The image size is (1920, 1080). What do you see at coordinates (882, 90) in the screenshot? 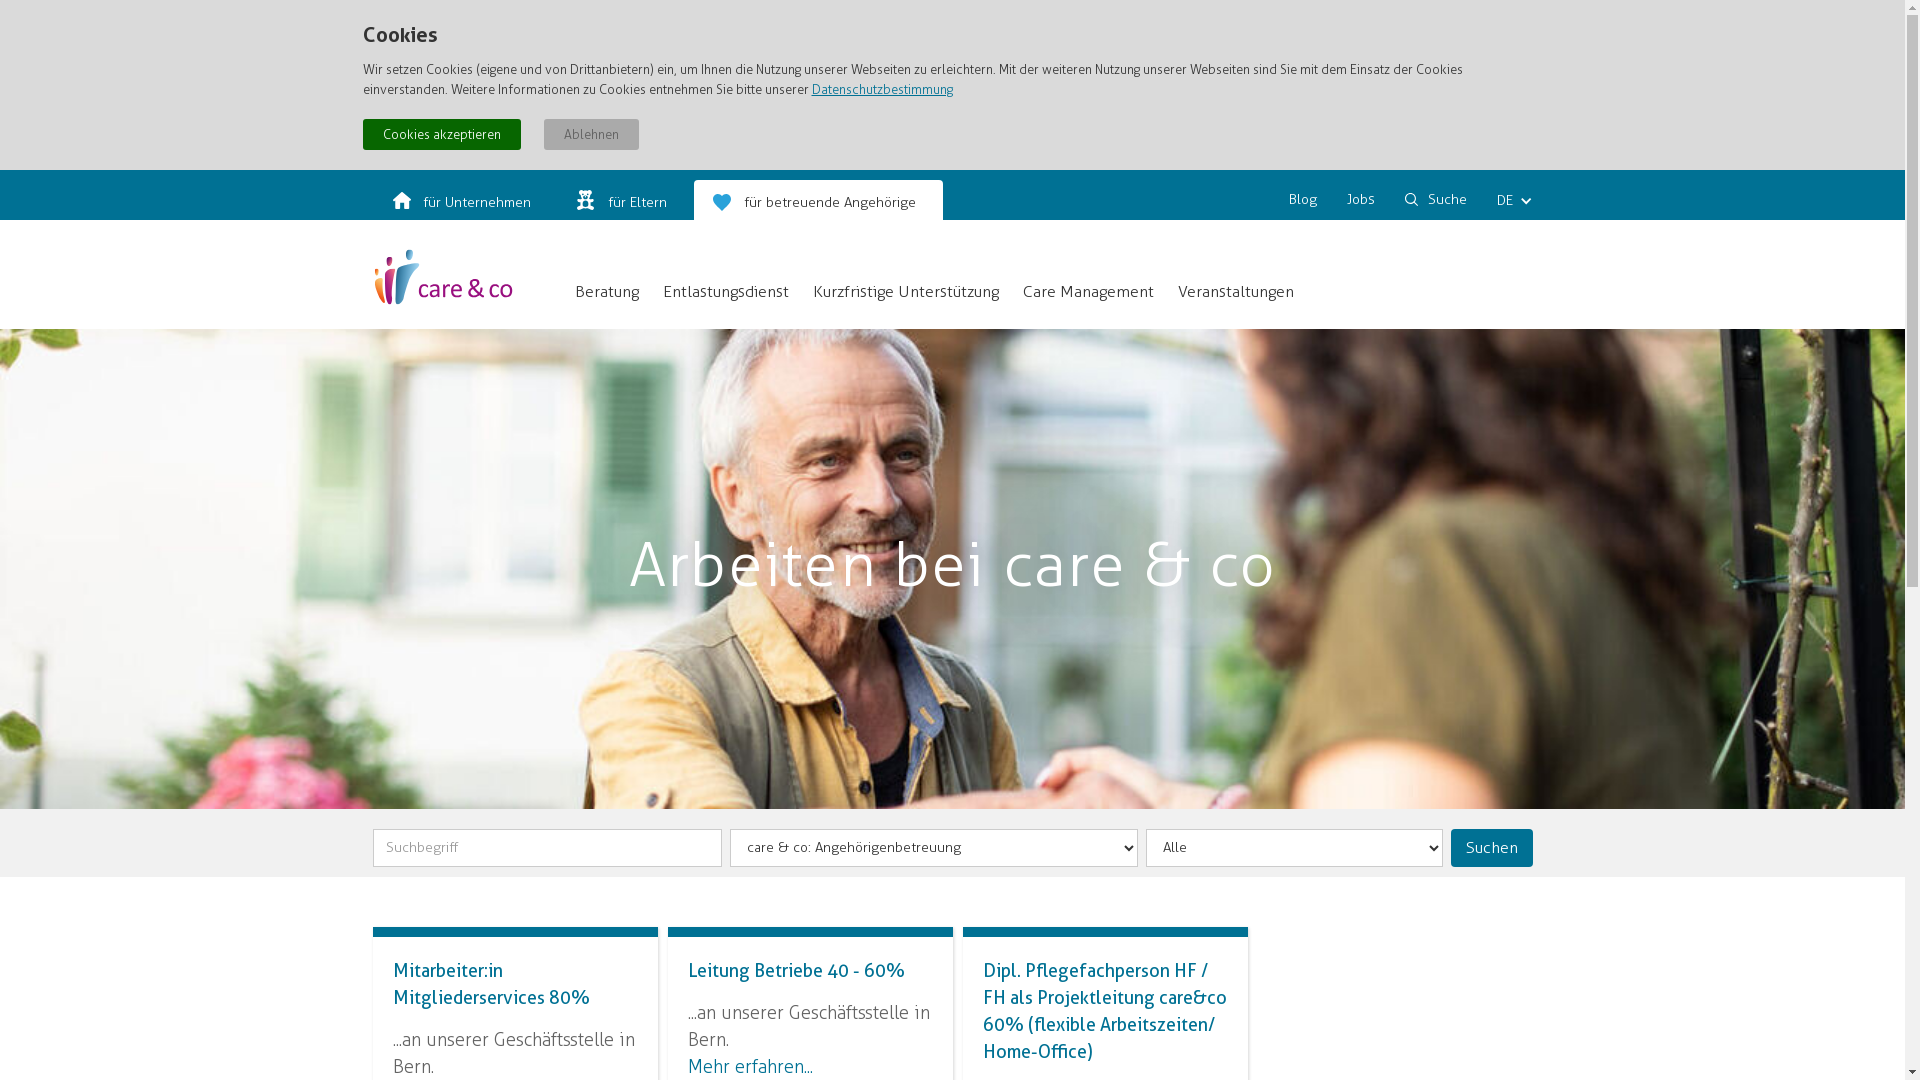
I see `Datenschutzbestimmung` at bounding box center [882, 90].